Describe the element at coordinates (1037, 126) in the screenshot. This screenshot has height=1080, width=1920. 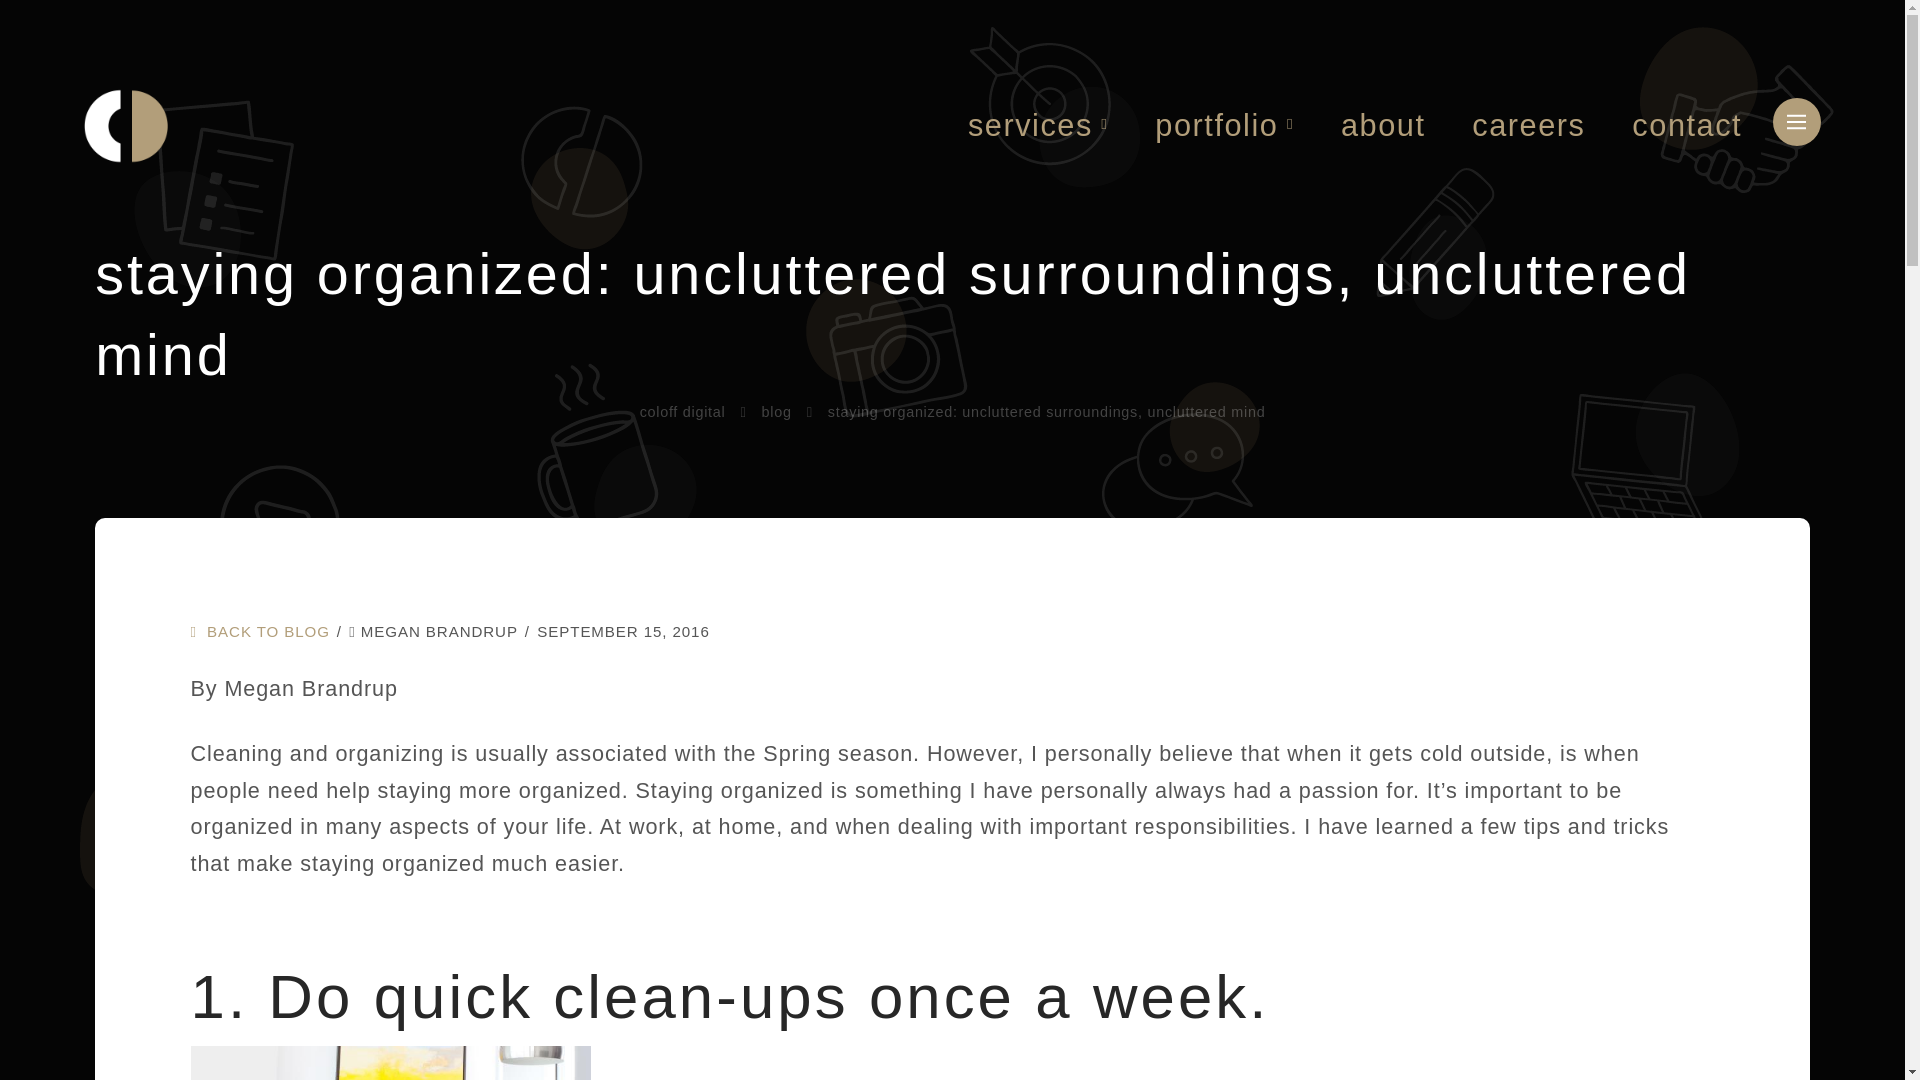
I see `services` at that location.